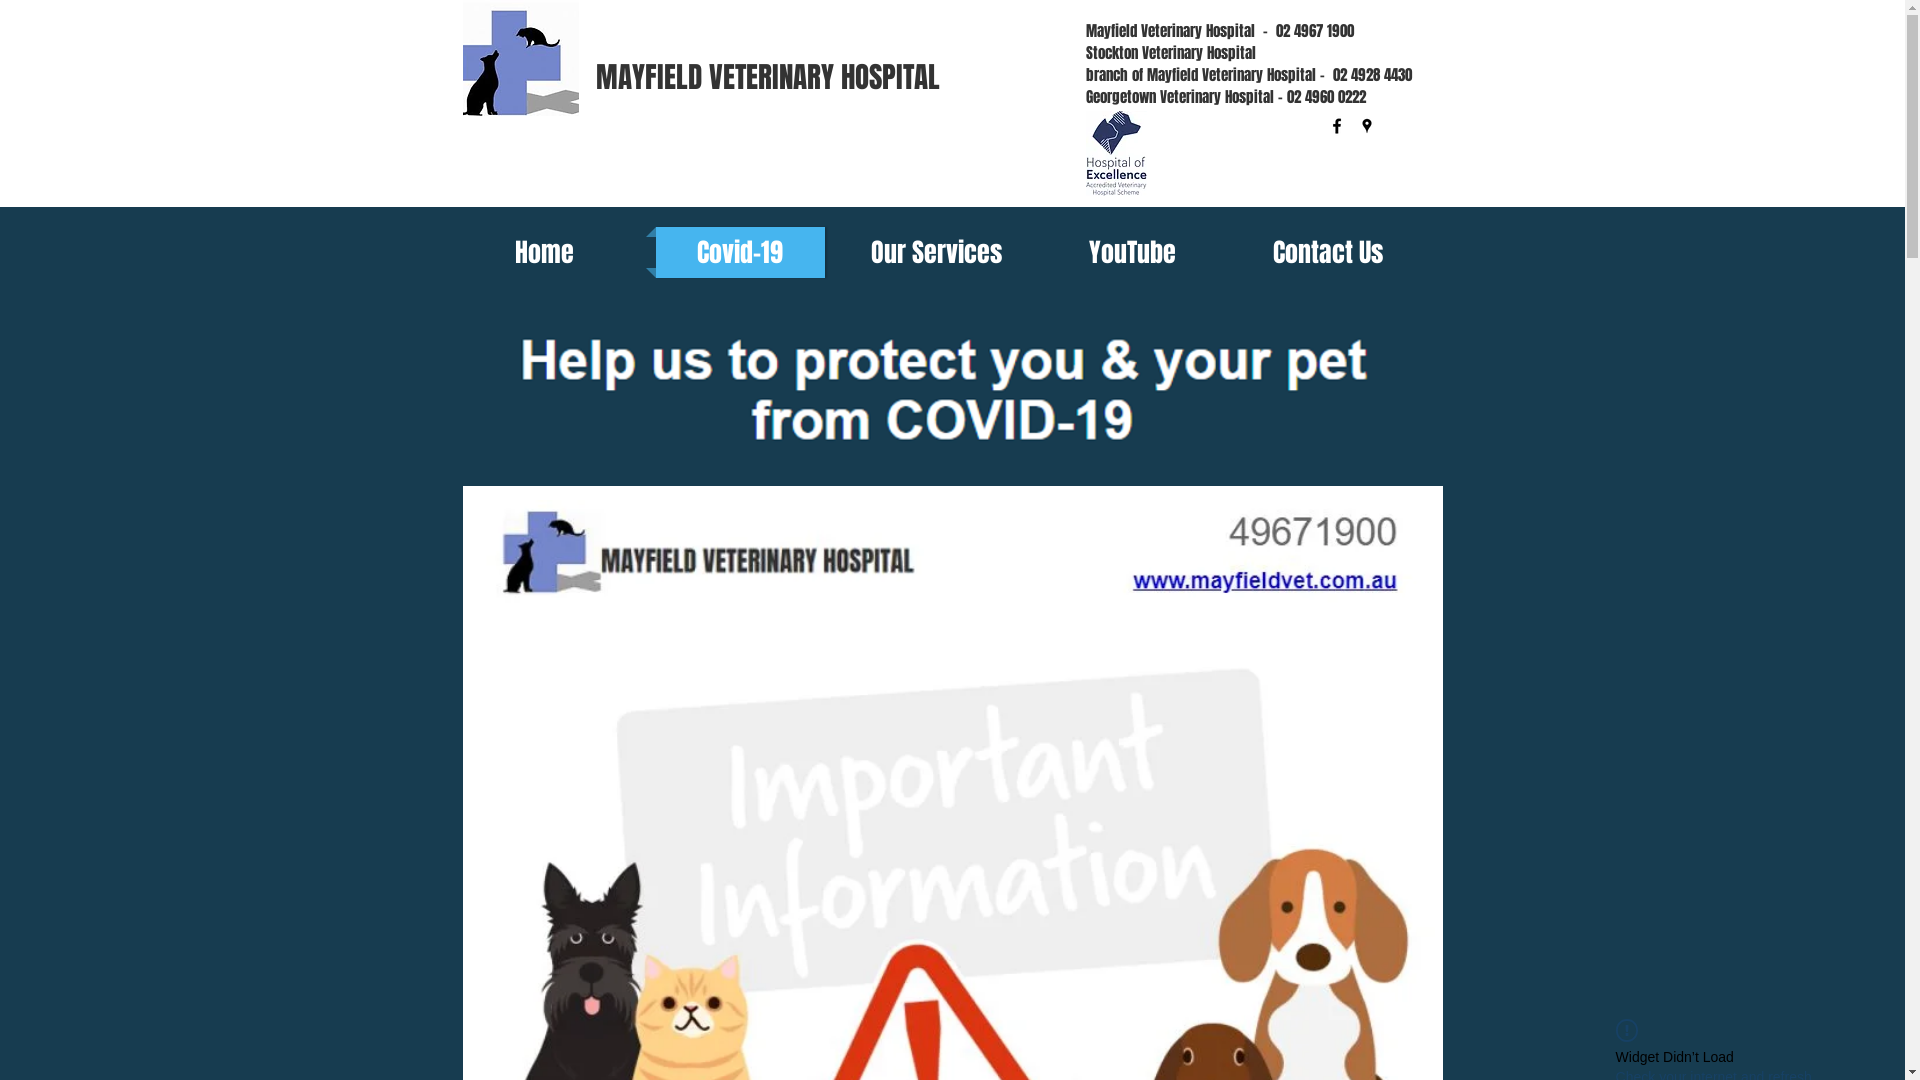 The height and width of the screenshot is (1080, 1920). Describe the element at coordinates (936, 252) in the screenshot. I see `Our Services` at that location.